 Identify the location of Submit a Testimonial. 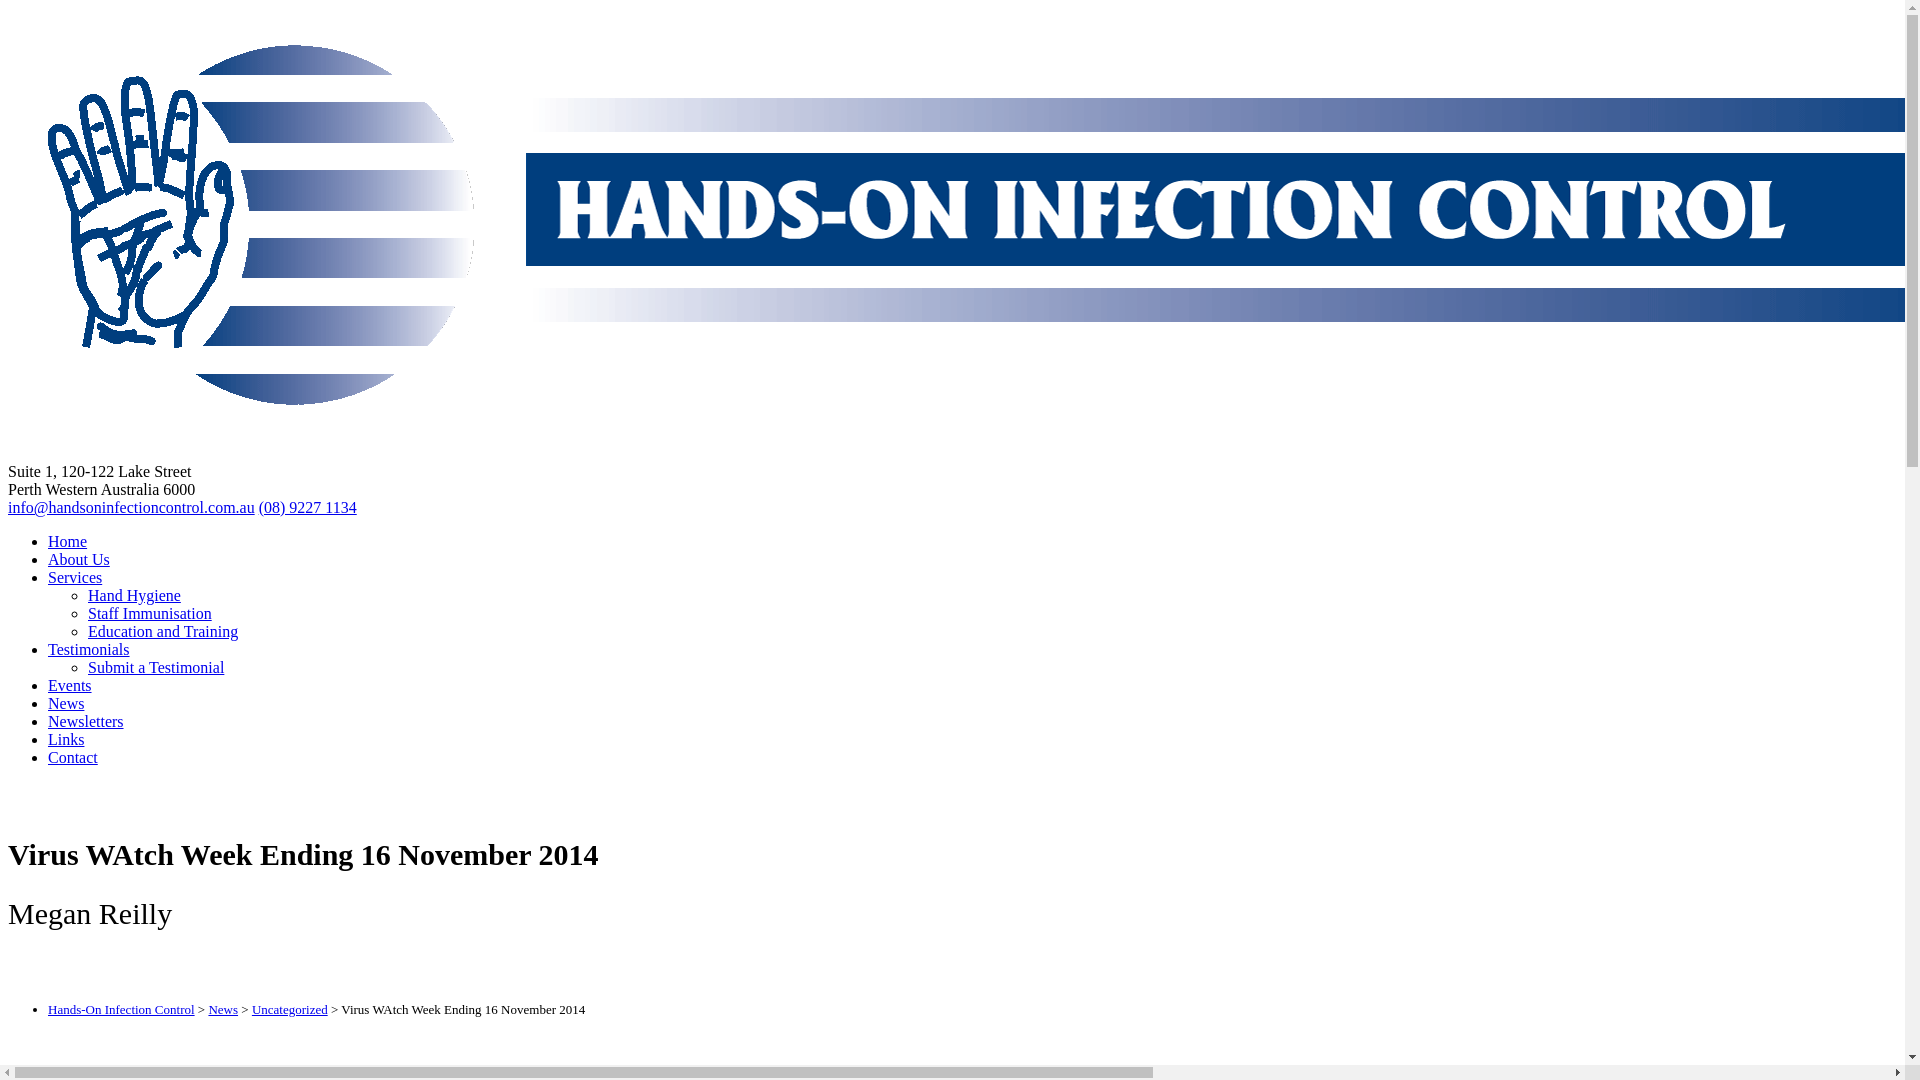
(156, 668).